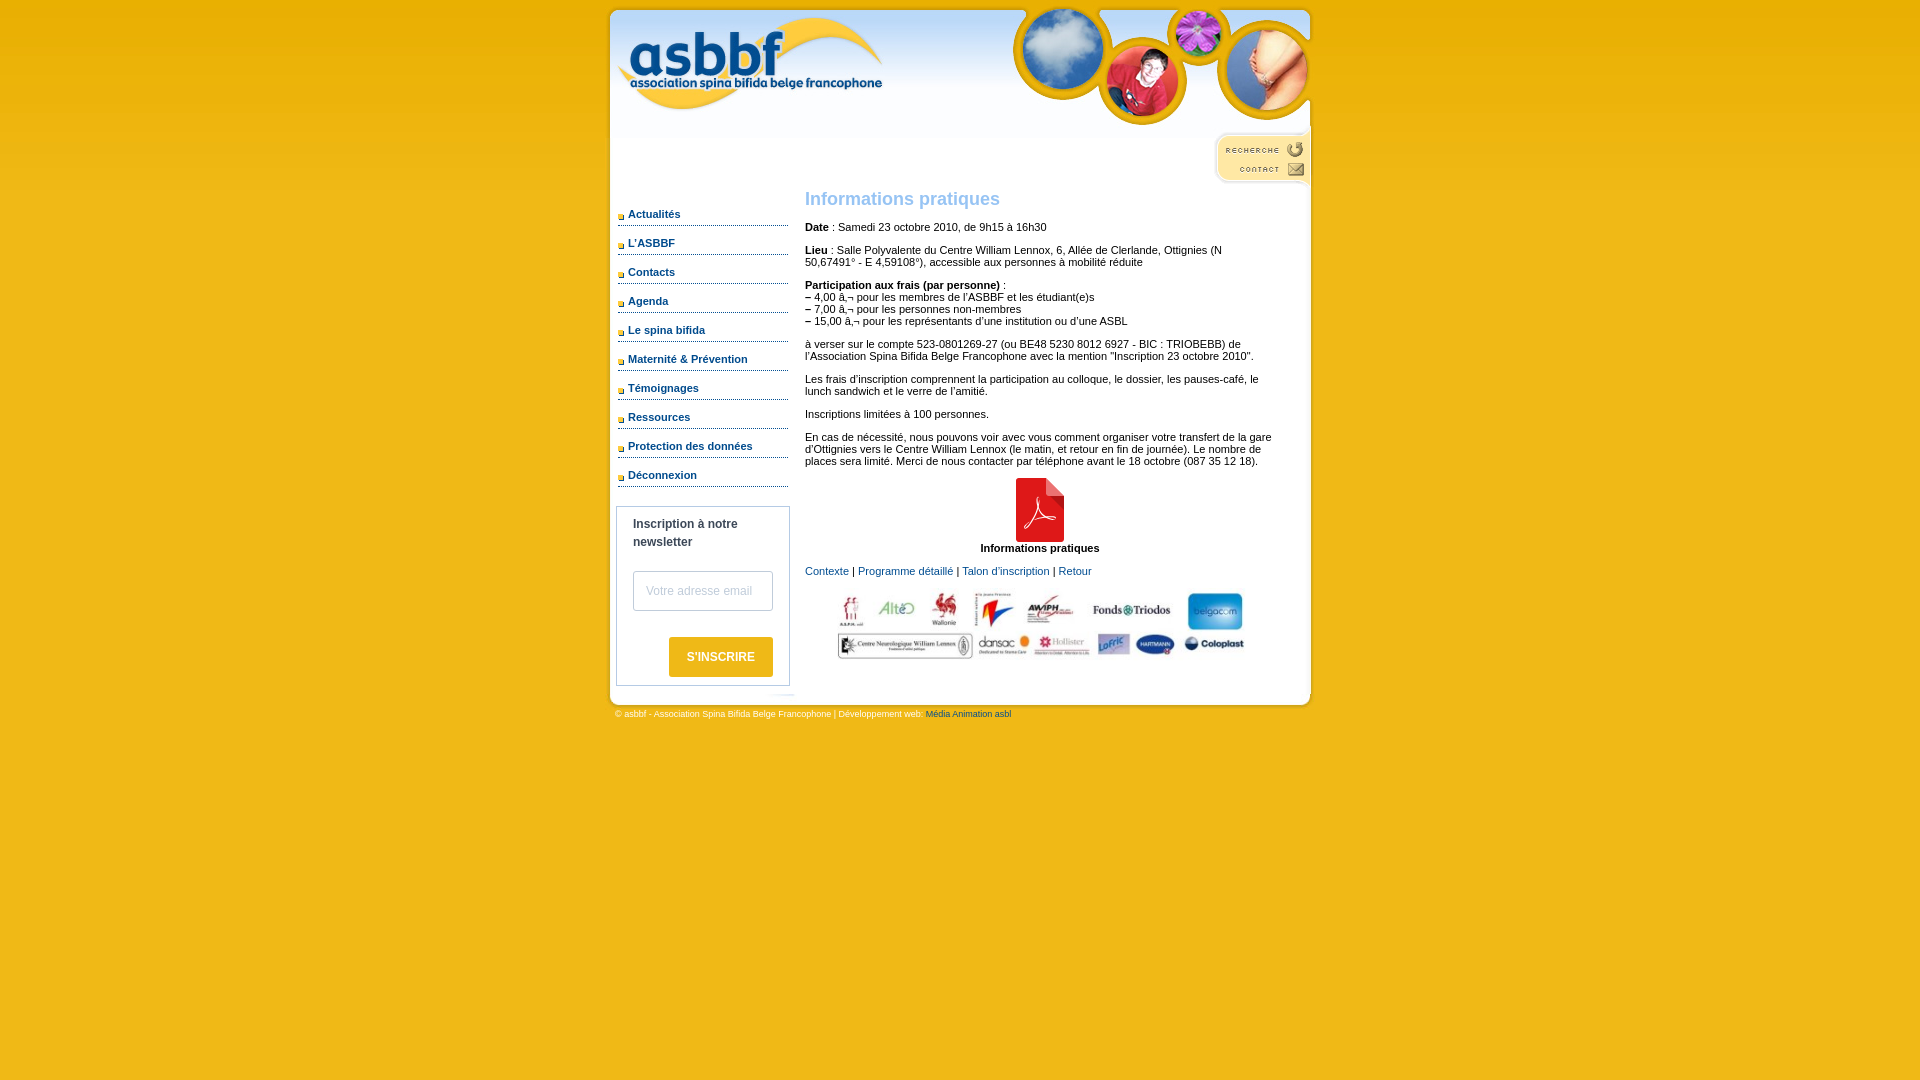 The width and height of the screenshot is (1920, 1080). Describe the element at coordinates (1264, 149) in the screenshot. I see `recherche` at that location.